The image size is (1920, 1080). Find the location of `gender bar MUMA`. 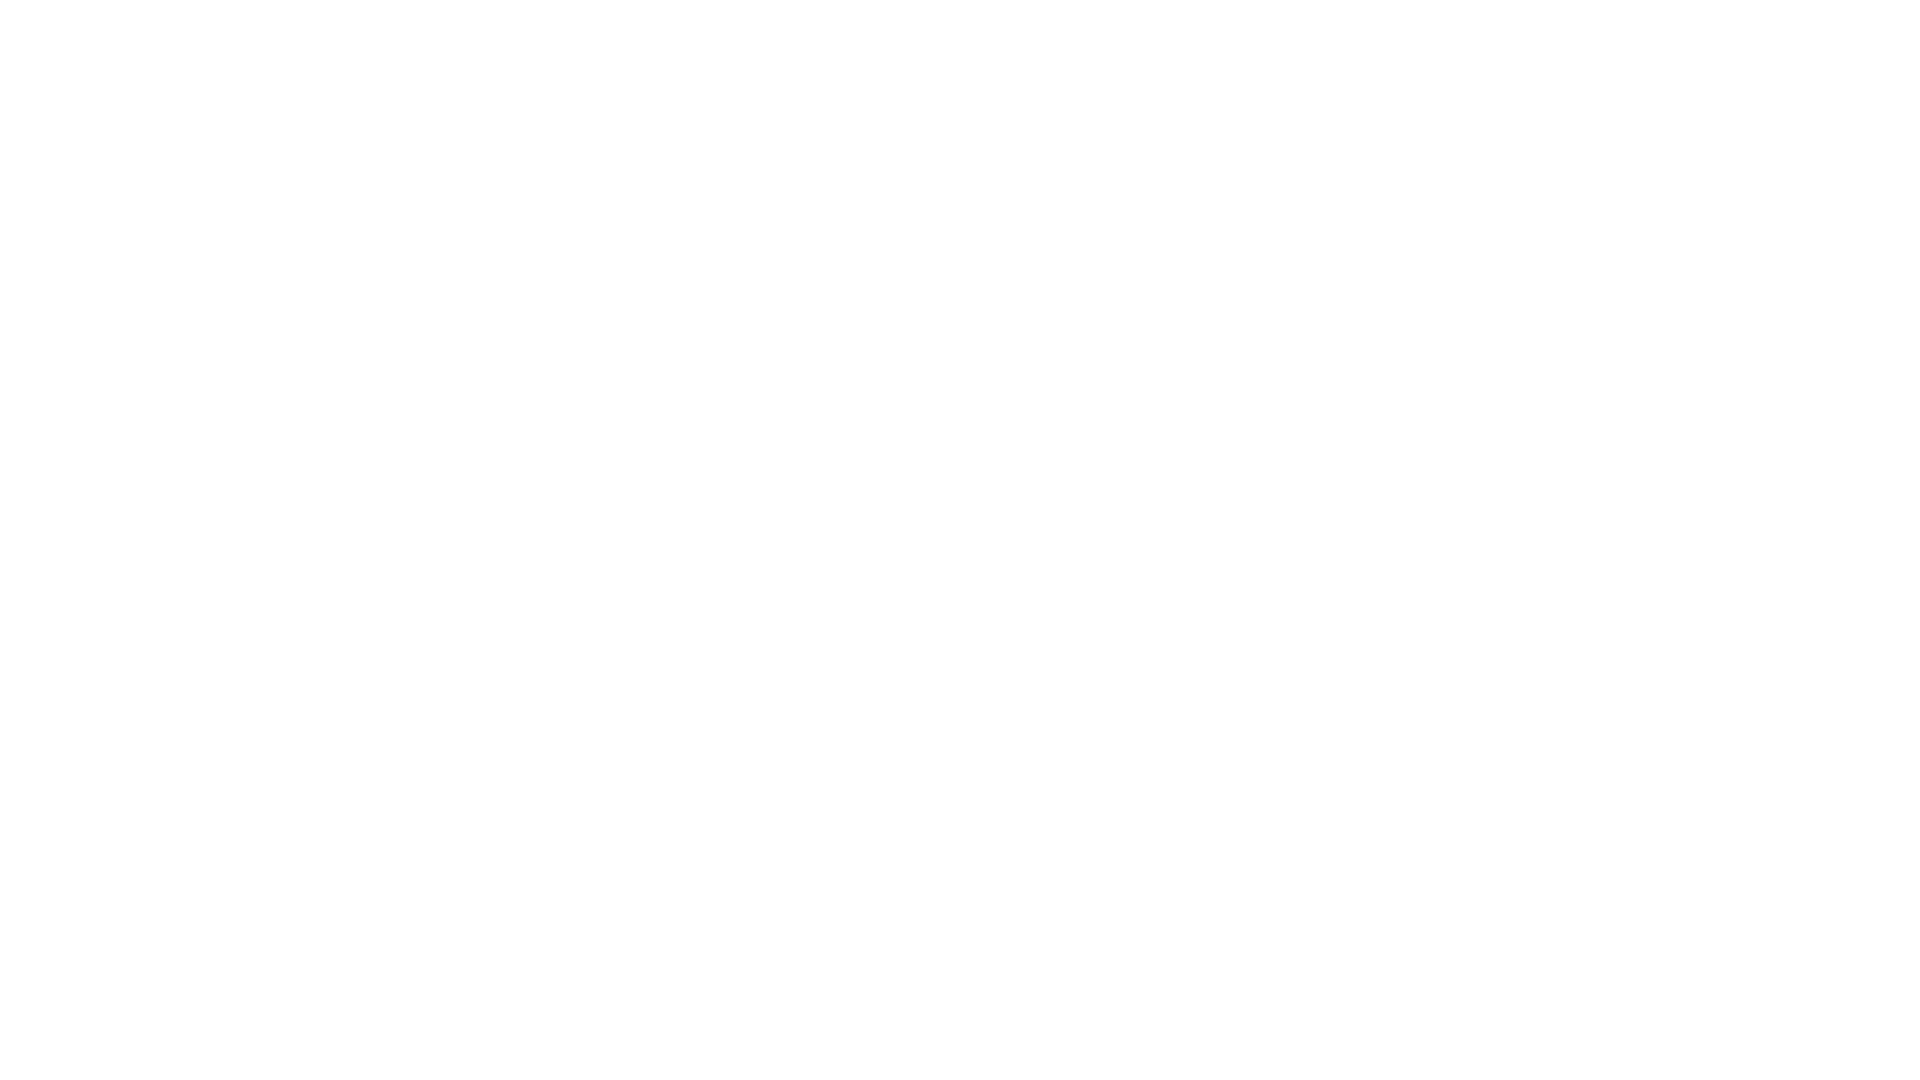

gender bar MUMA is located at coordinates (176, 56).